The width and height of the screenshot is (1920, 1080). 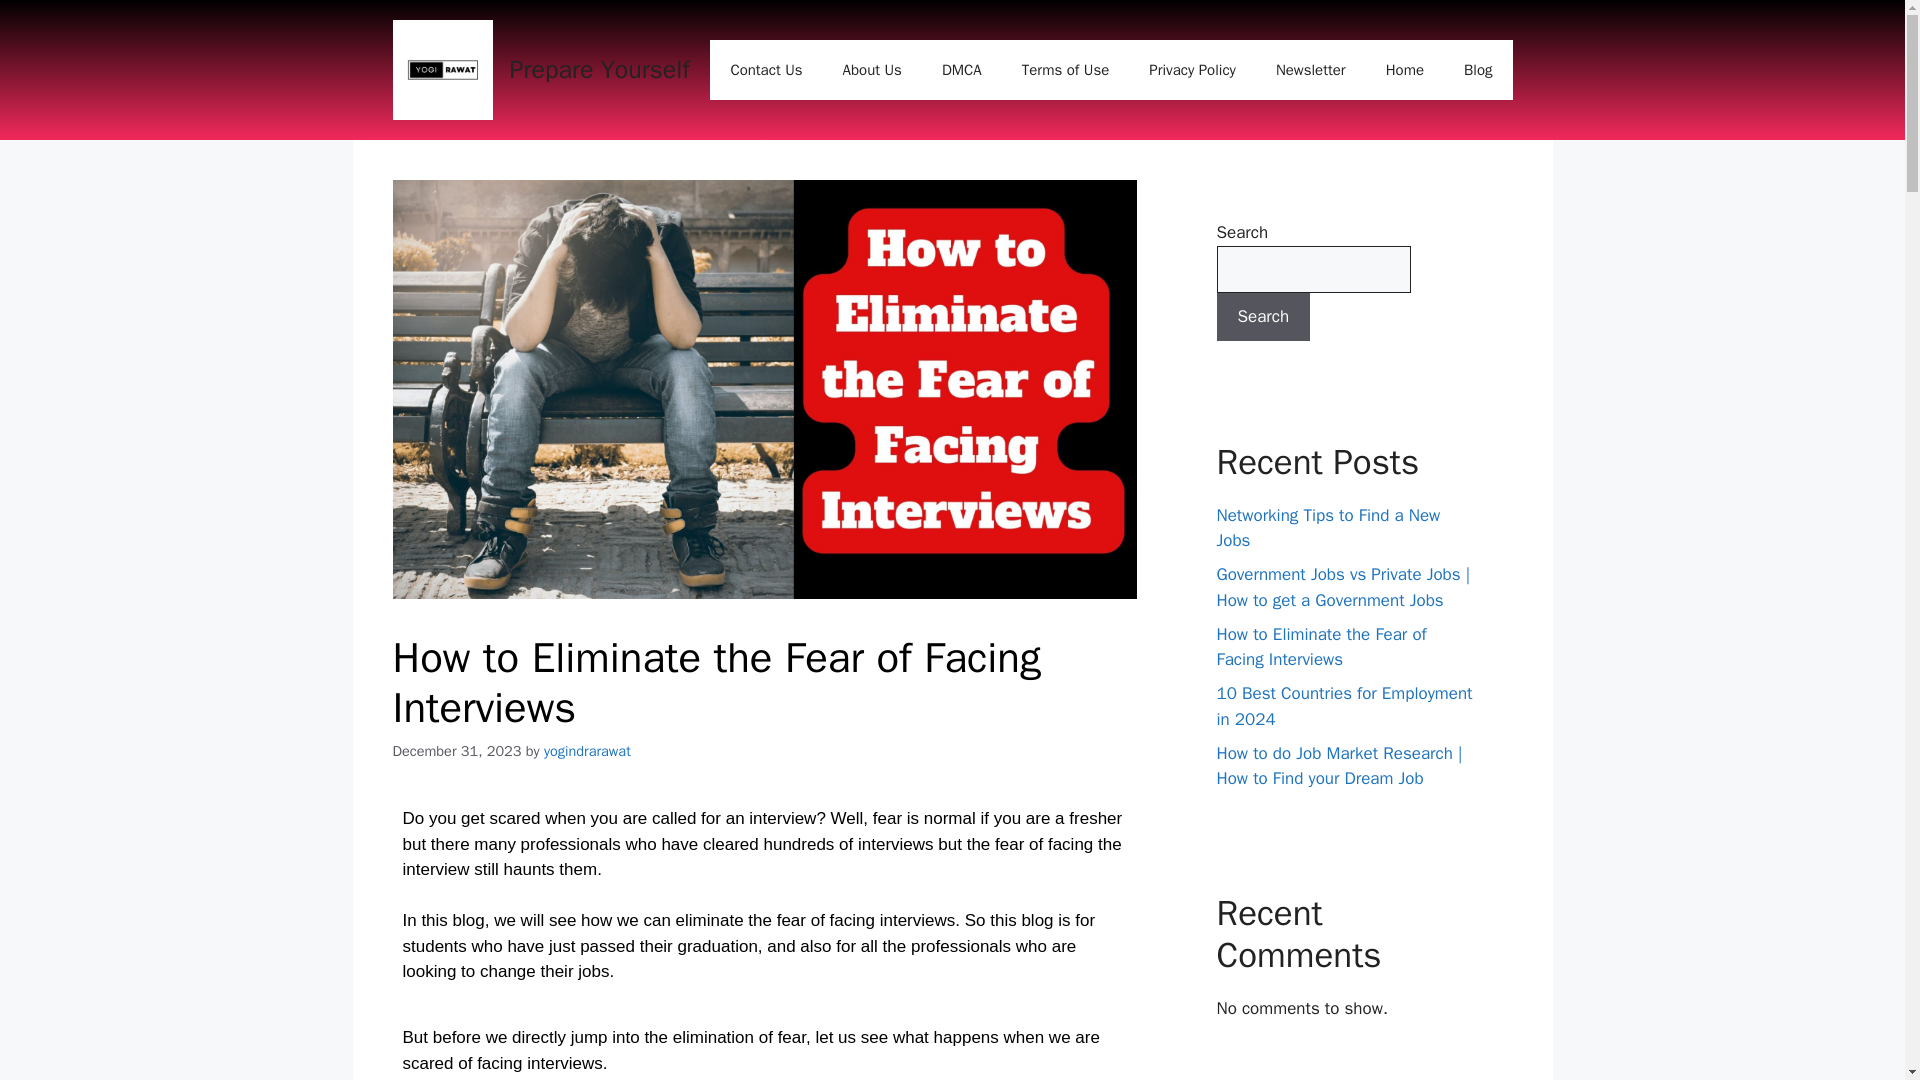 I want to click on Networking Tips to Find a New Jobs, so click(x=1328, y=527).